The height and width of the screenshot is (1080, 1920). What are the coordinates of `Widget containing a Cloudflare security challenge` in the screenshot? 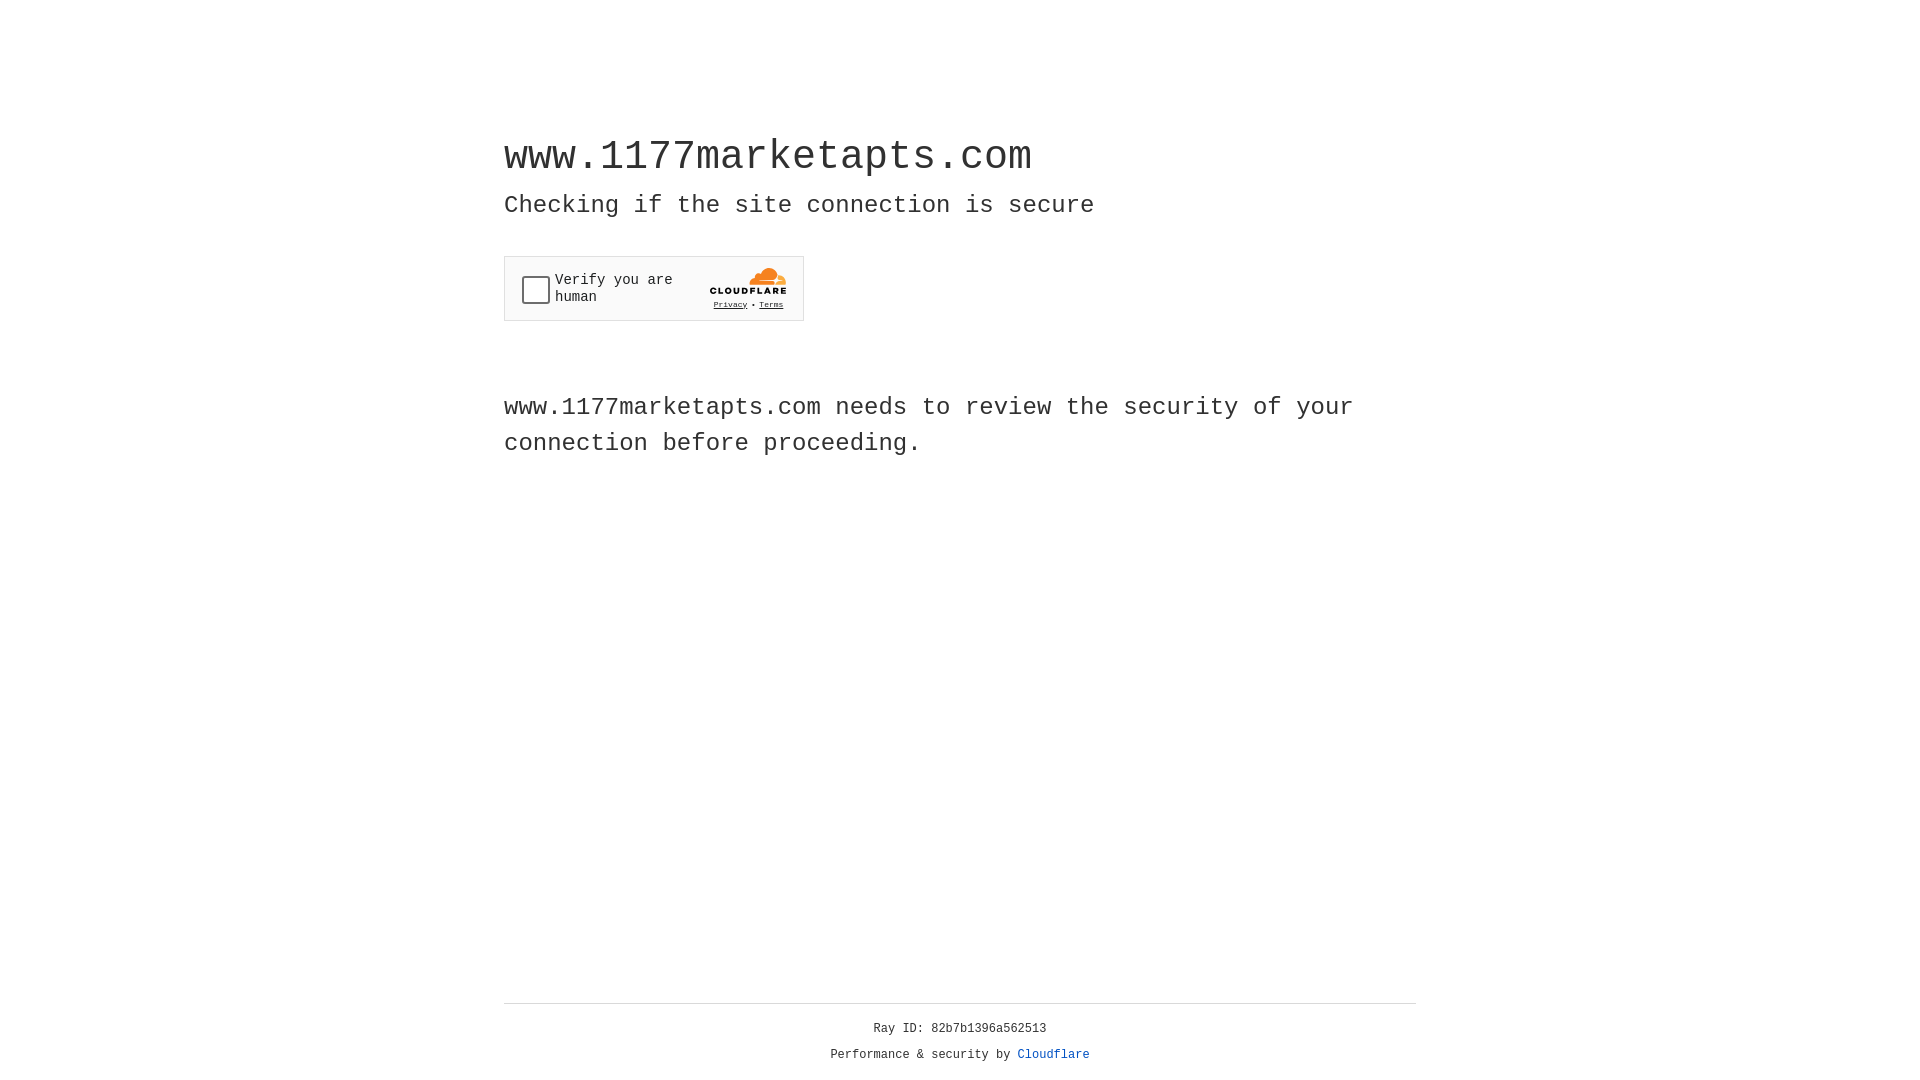 It's located at (654, 288).